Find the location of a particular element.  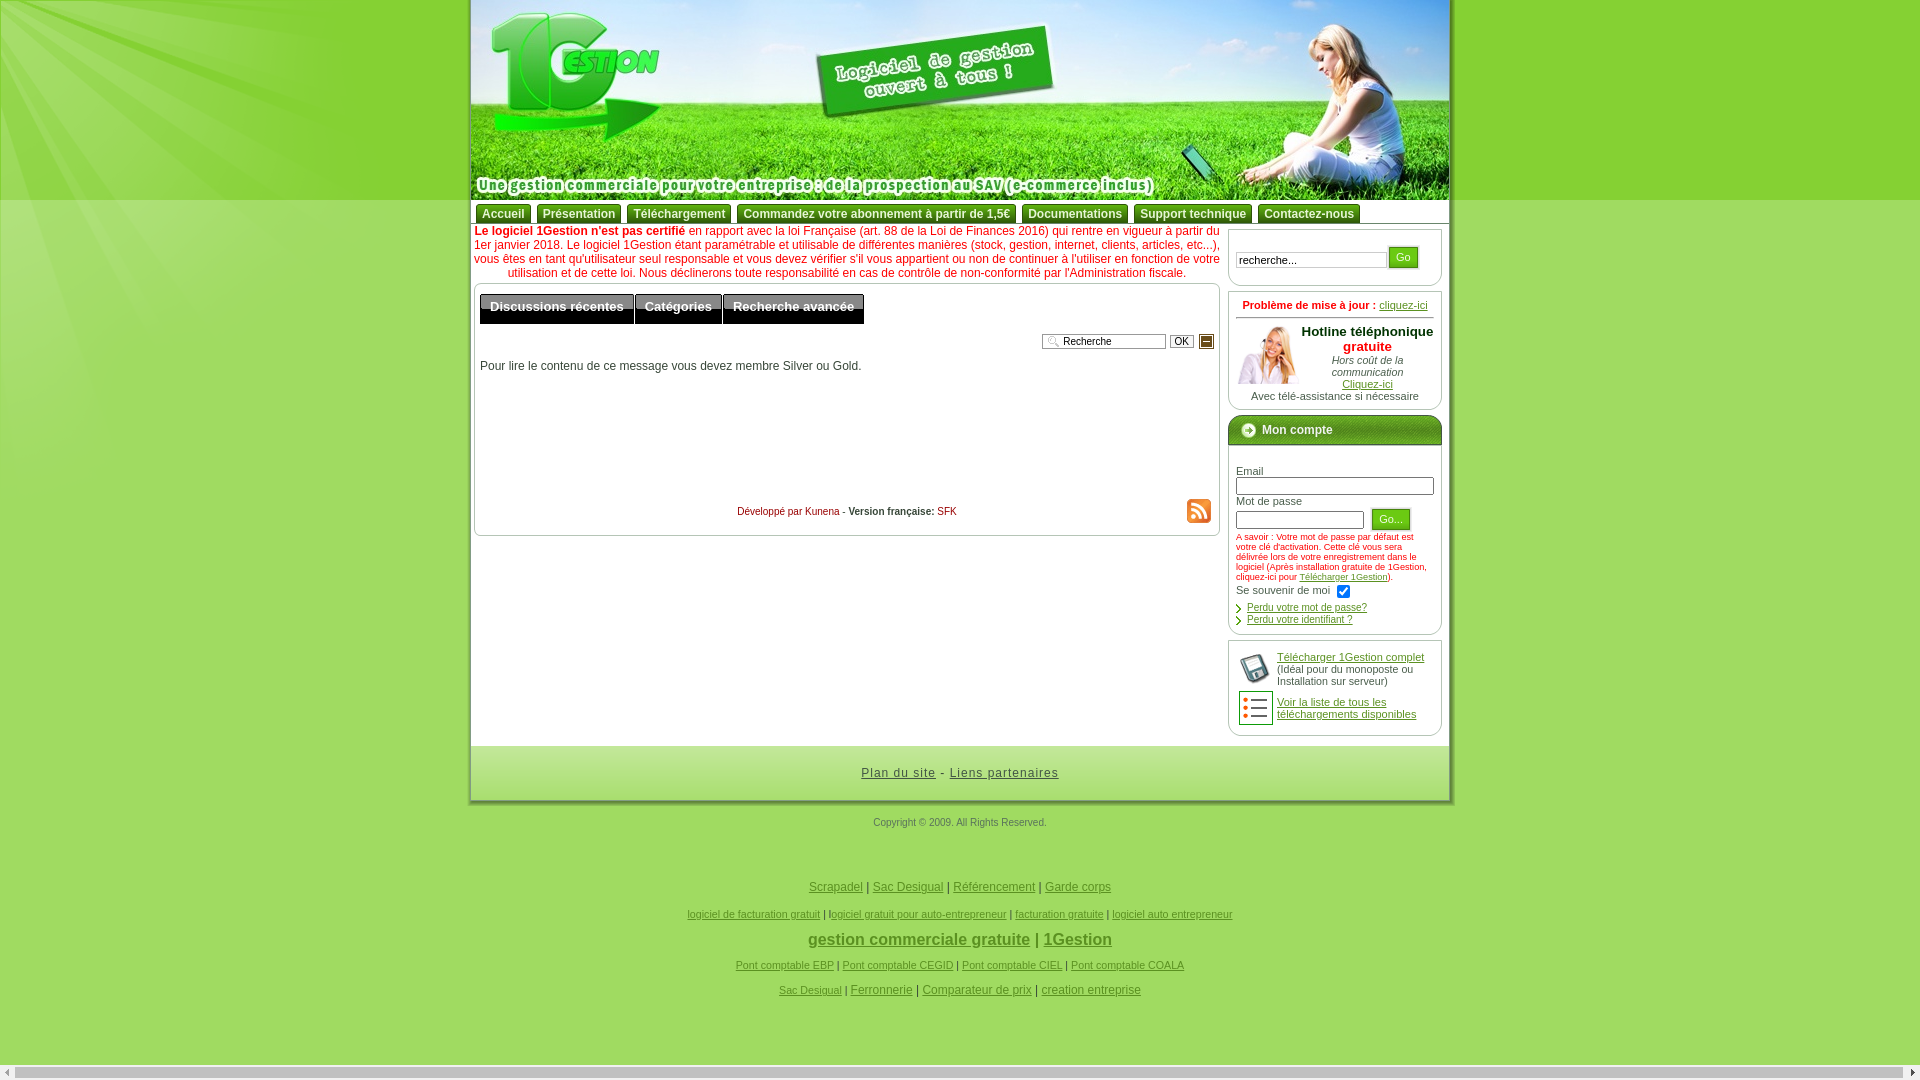

Pont comptable EBP is located at coordinates (785, 965).